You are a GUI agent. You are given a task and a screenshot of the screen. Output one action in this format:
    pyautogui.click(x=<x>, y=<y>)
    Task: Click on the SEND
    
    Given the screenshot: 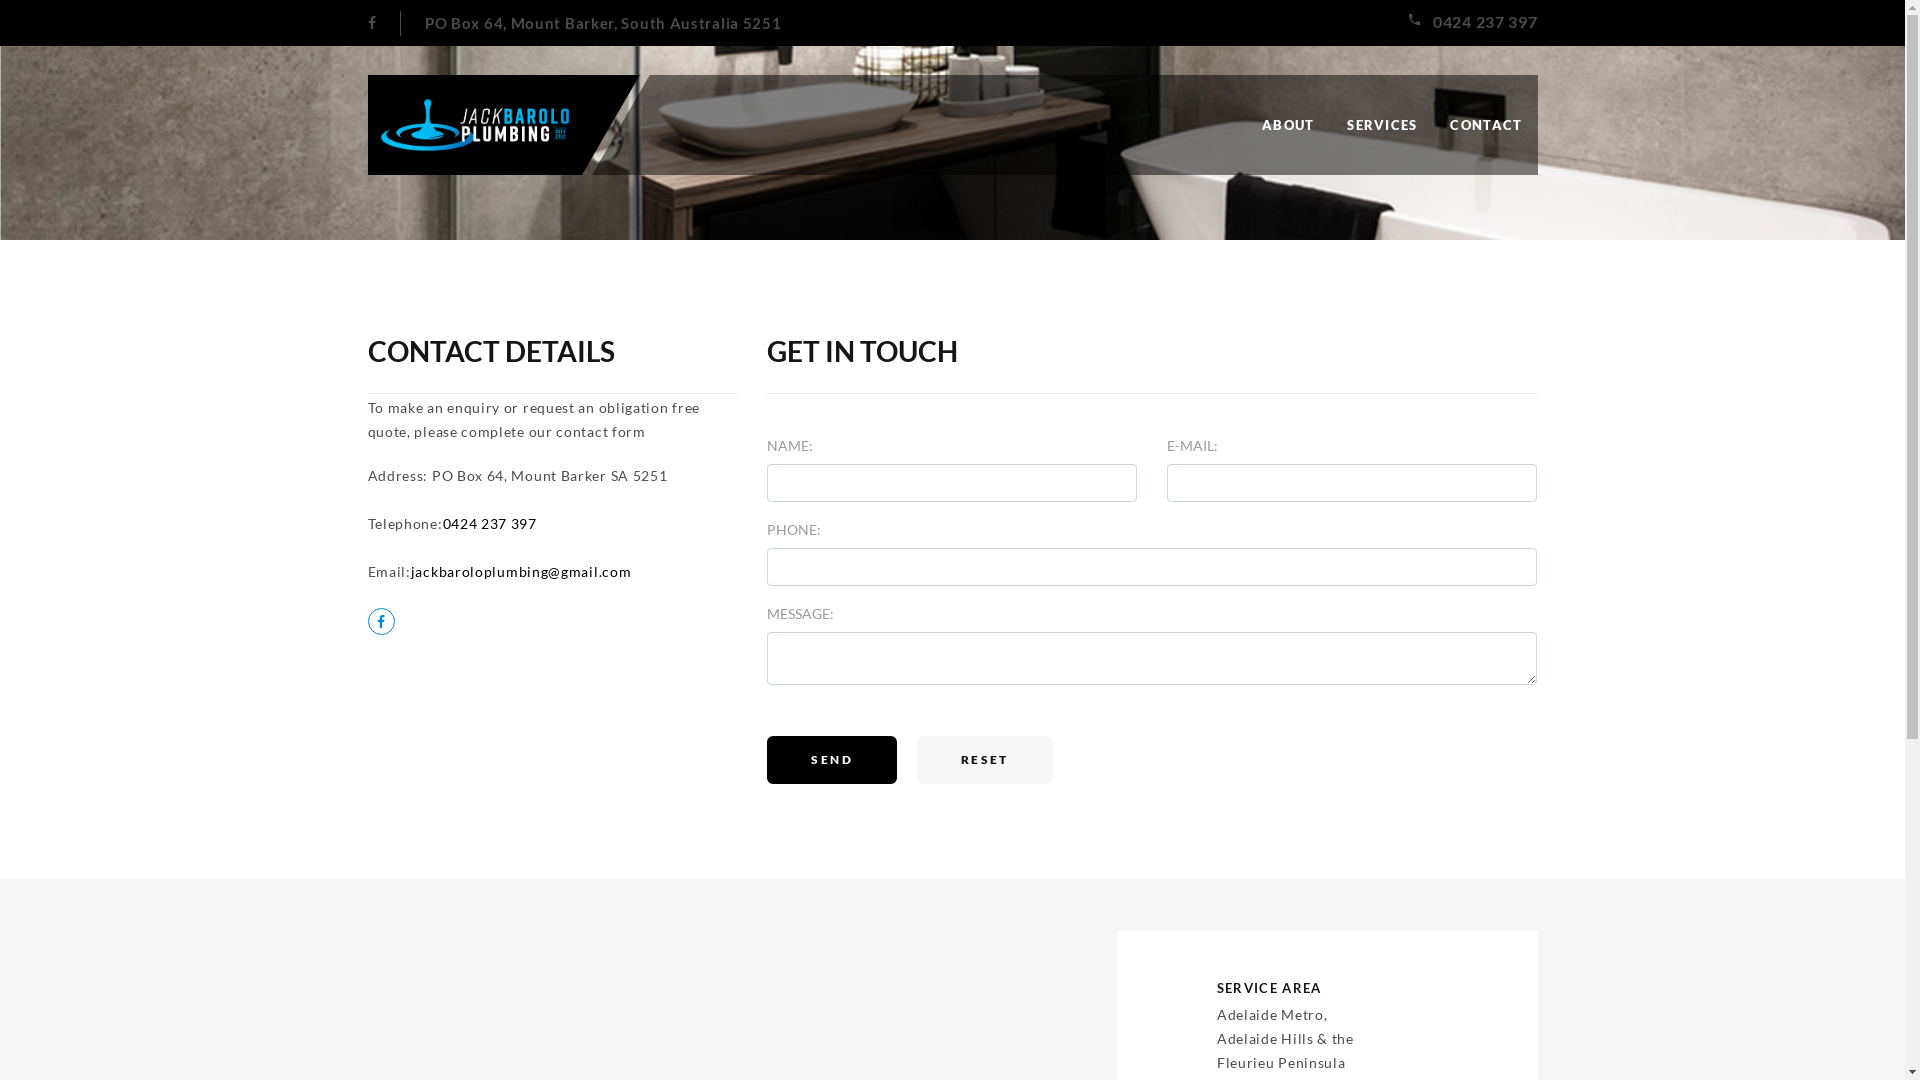 What is the action you would take?
    pyautogui.click(x=832, y=760)
    